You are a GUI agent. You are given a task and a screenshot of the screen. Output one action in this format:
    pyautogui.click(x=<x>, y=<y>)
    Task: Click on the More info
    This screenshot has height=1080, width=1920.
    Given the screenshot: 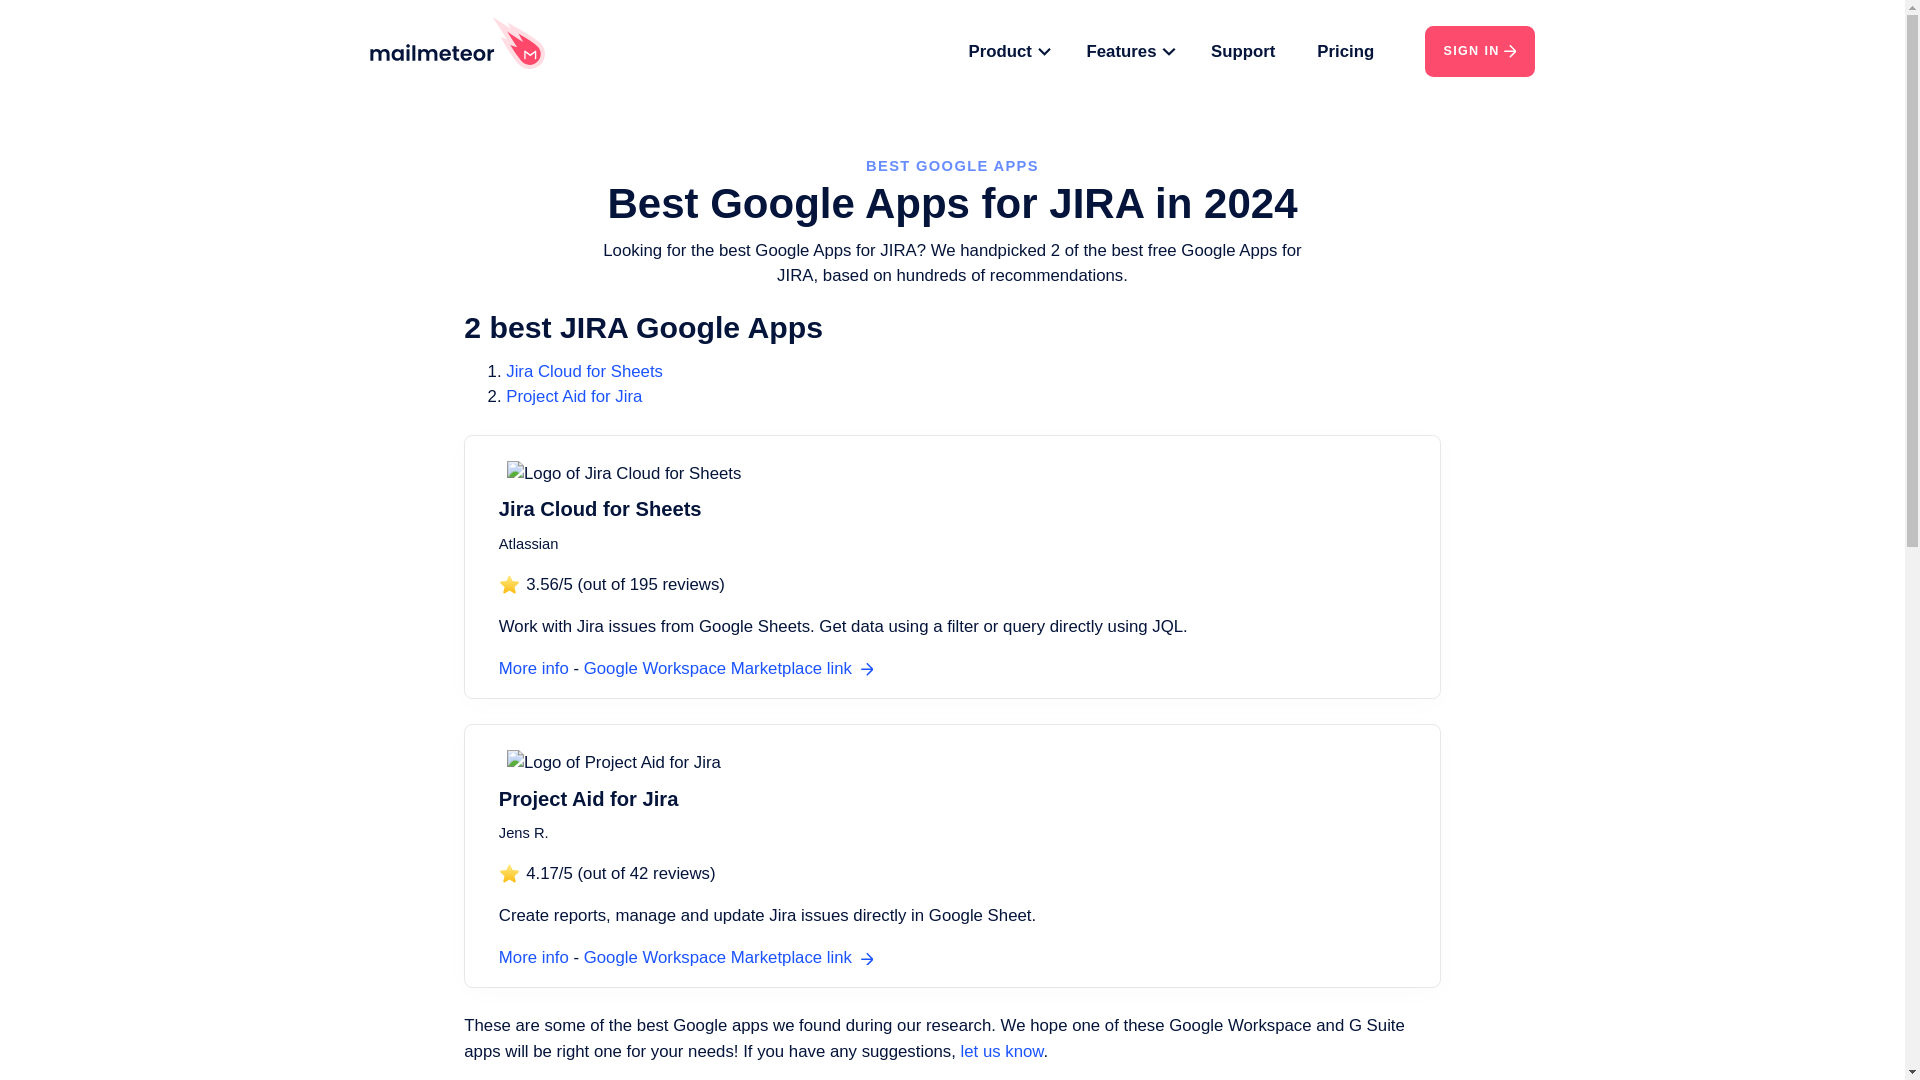 What is the action you would take?
    pyautogui.click(x=508, y=912)
    